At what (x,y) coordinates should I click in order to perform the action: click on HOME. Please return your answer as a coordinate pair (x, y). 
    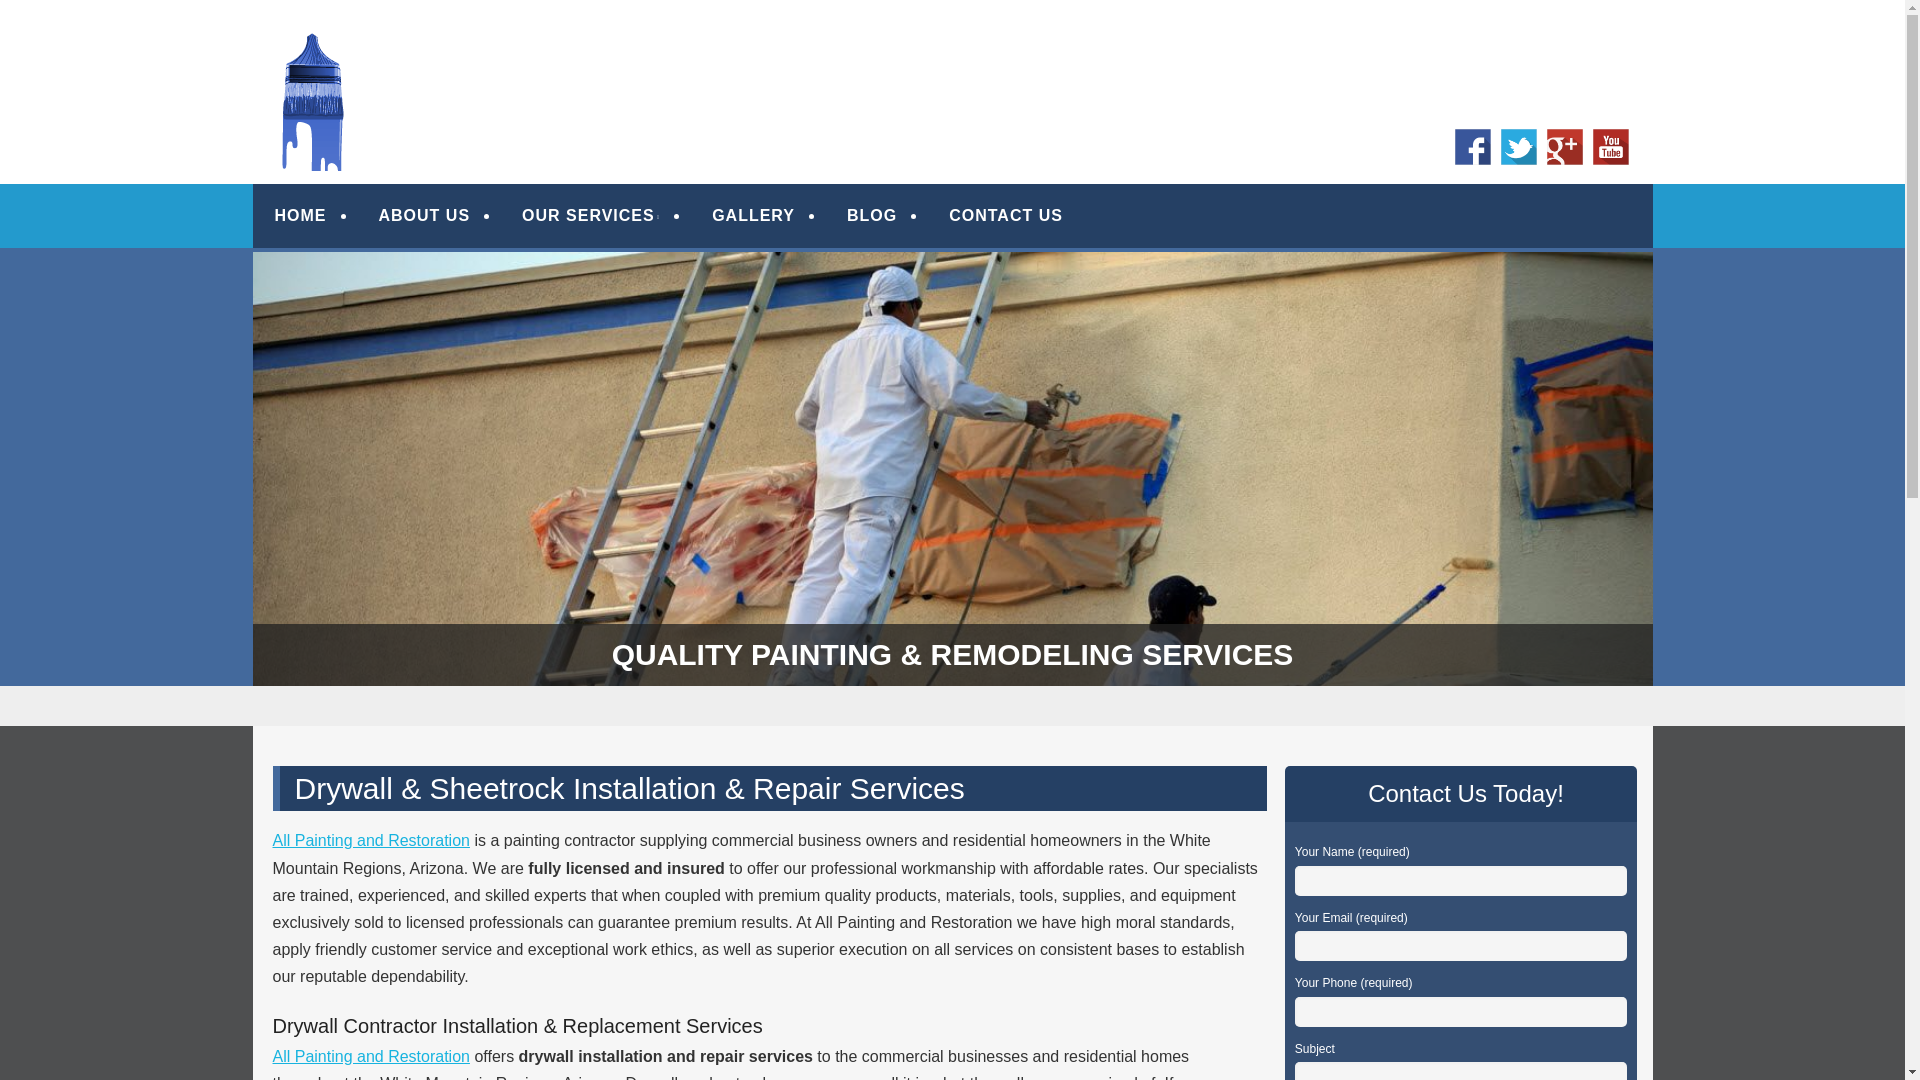
    Looking at the image, I should click on (300, 216).